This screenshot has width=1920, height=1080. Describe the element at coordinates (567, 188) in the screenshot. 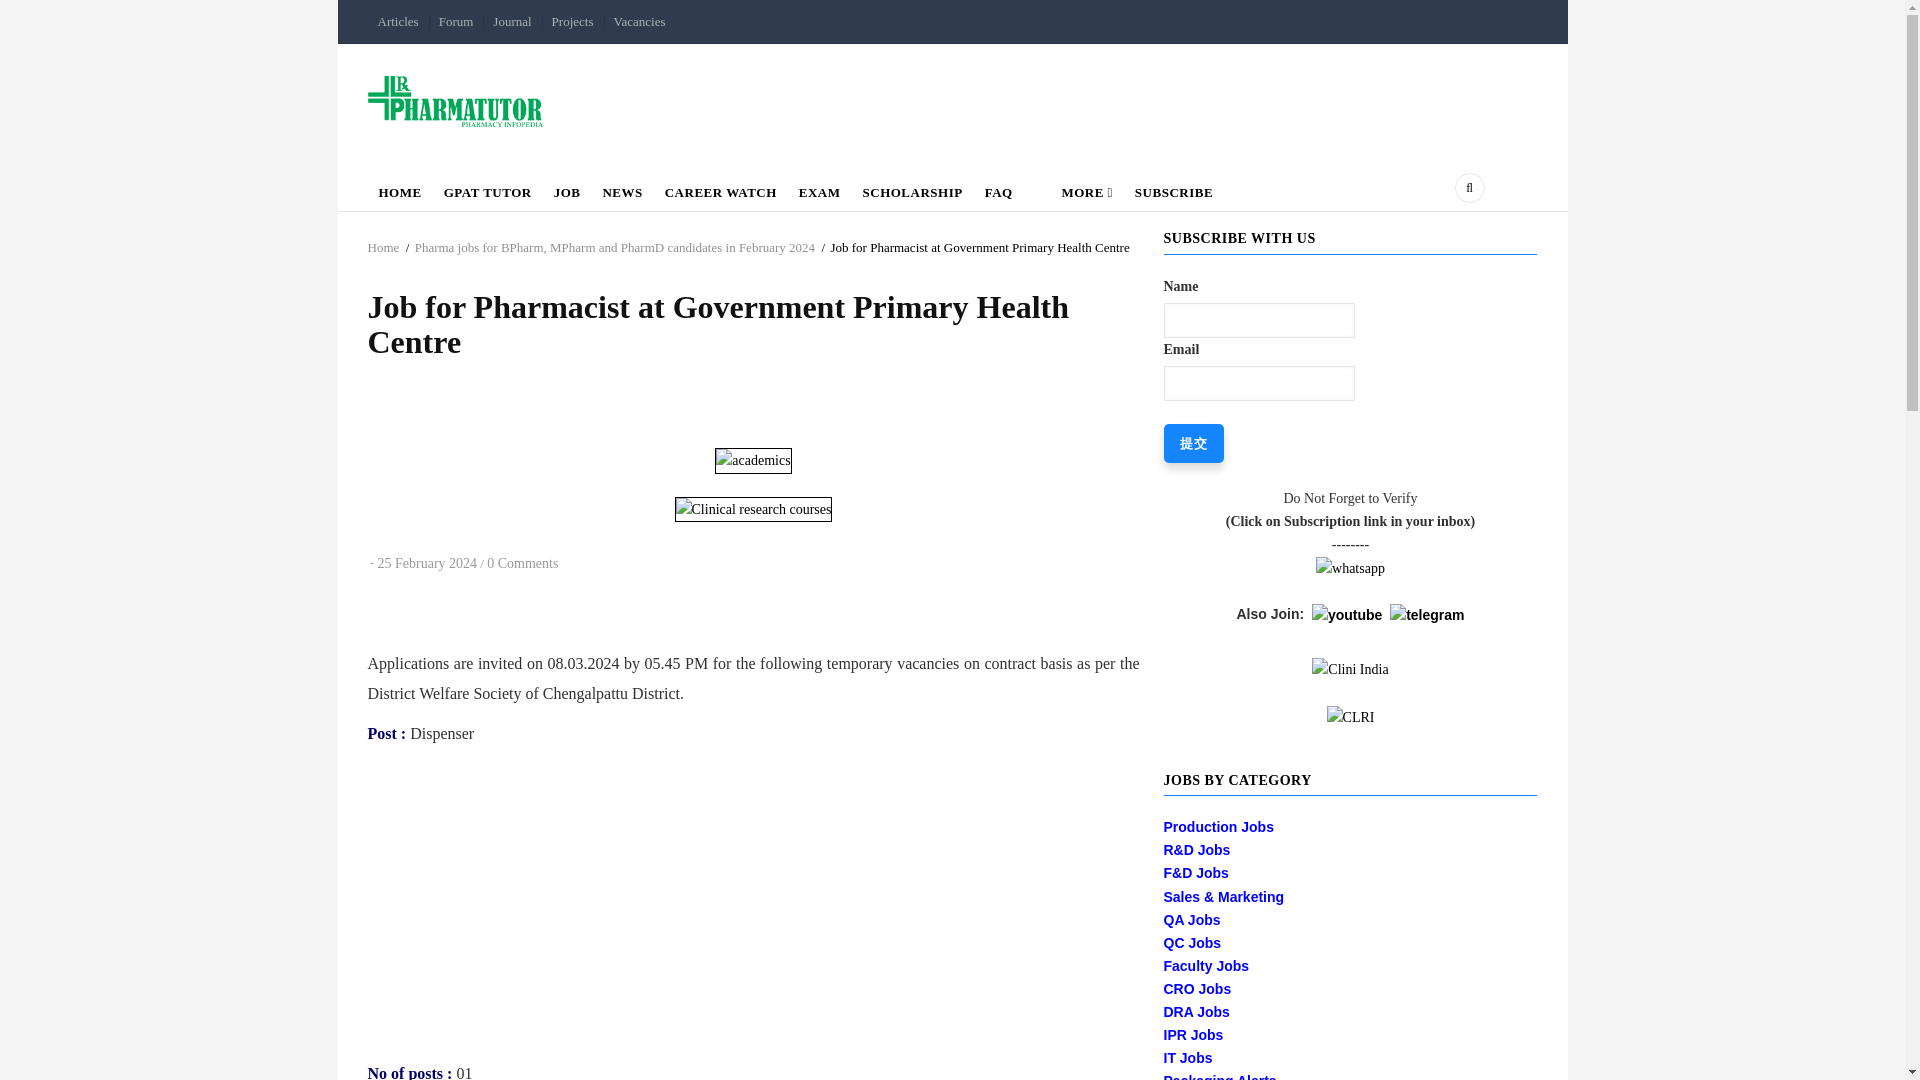

I see `JOB` at that location.